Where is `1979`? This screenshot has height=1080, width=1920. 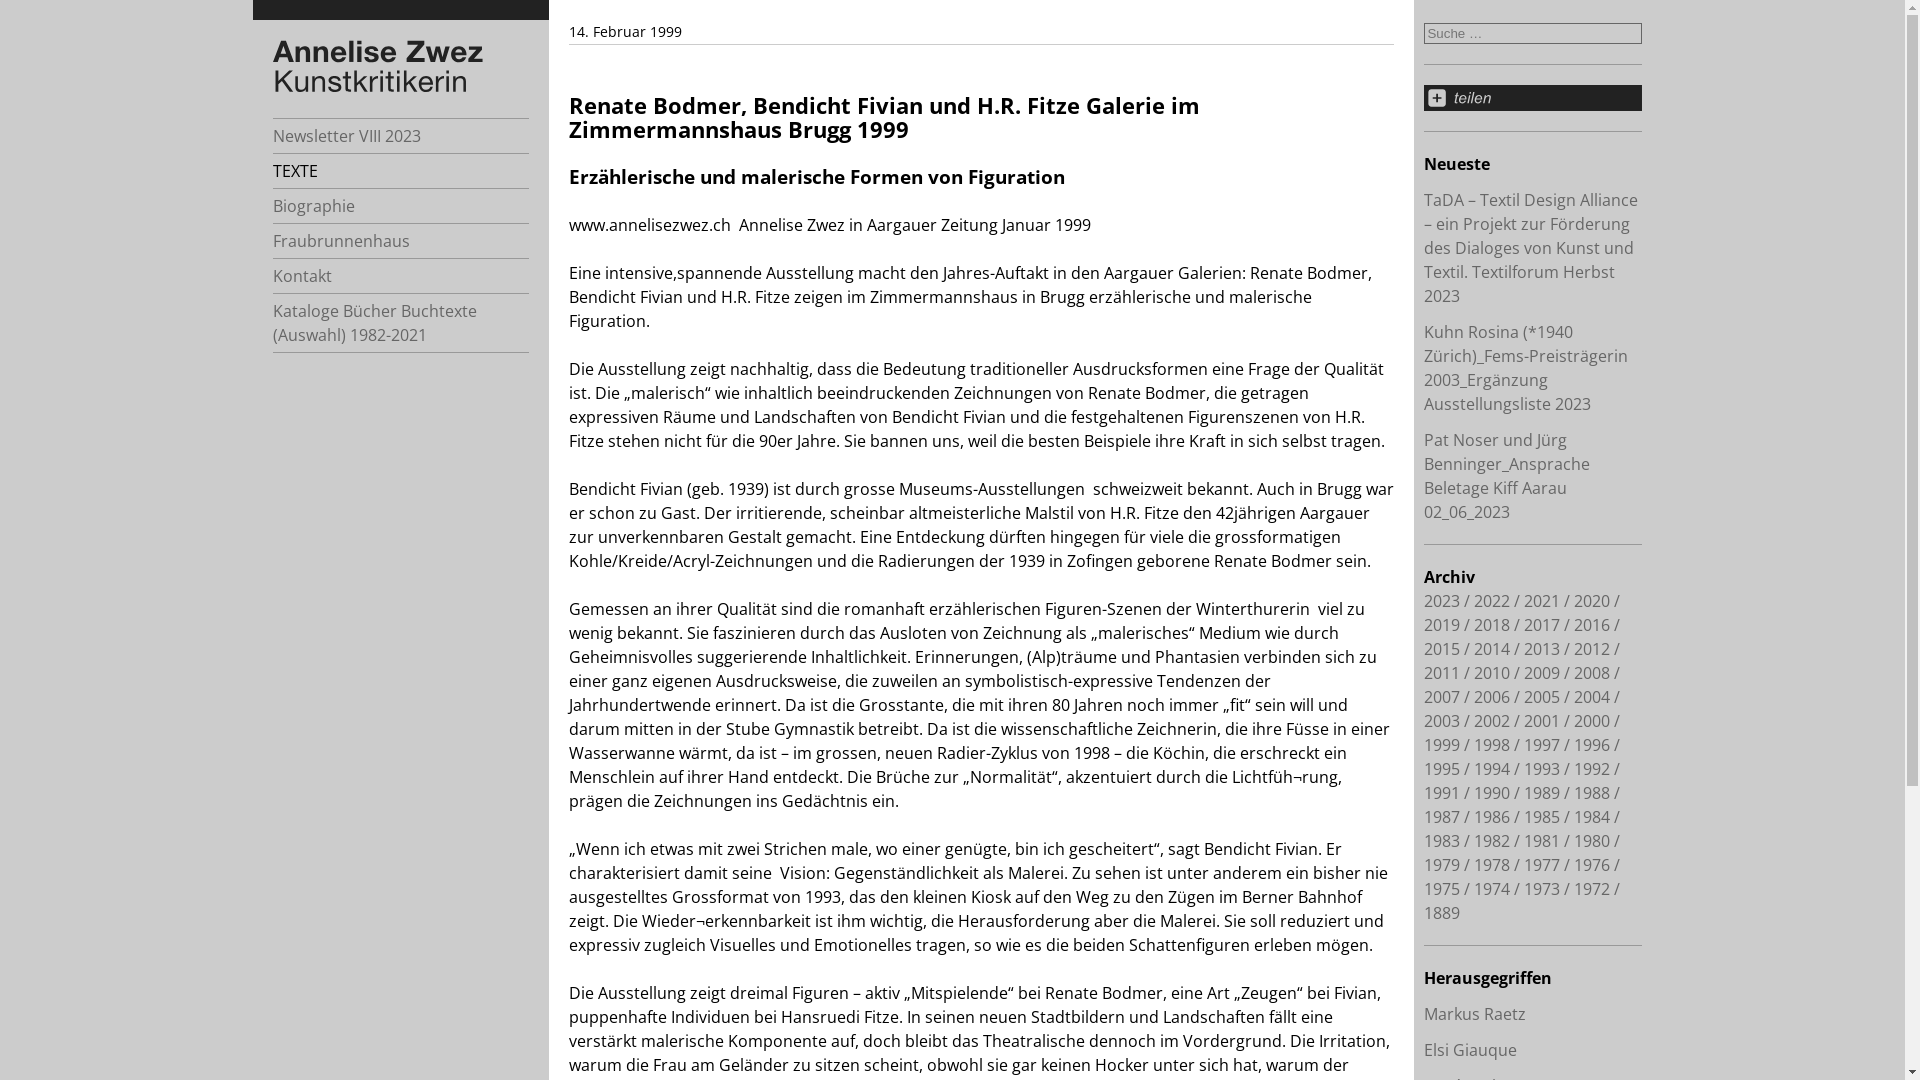
1979 is located at coordinates (1442, 865).